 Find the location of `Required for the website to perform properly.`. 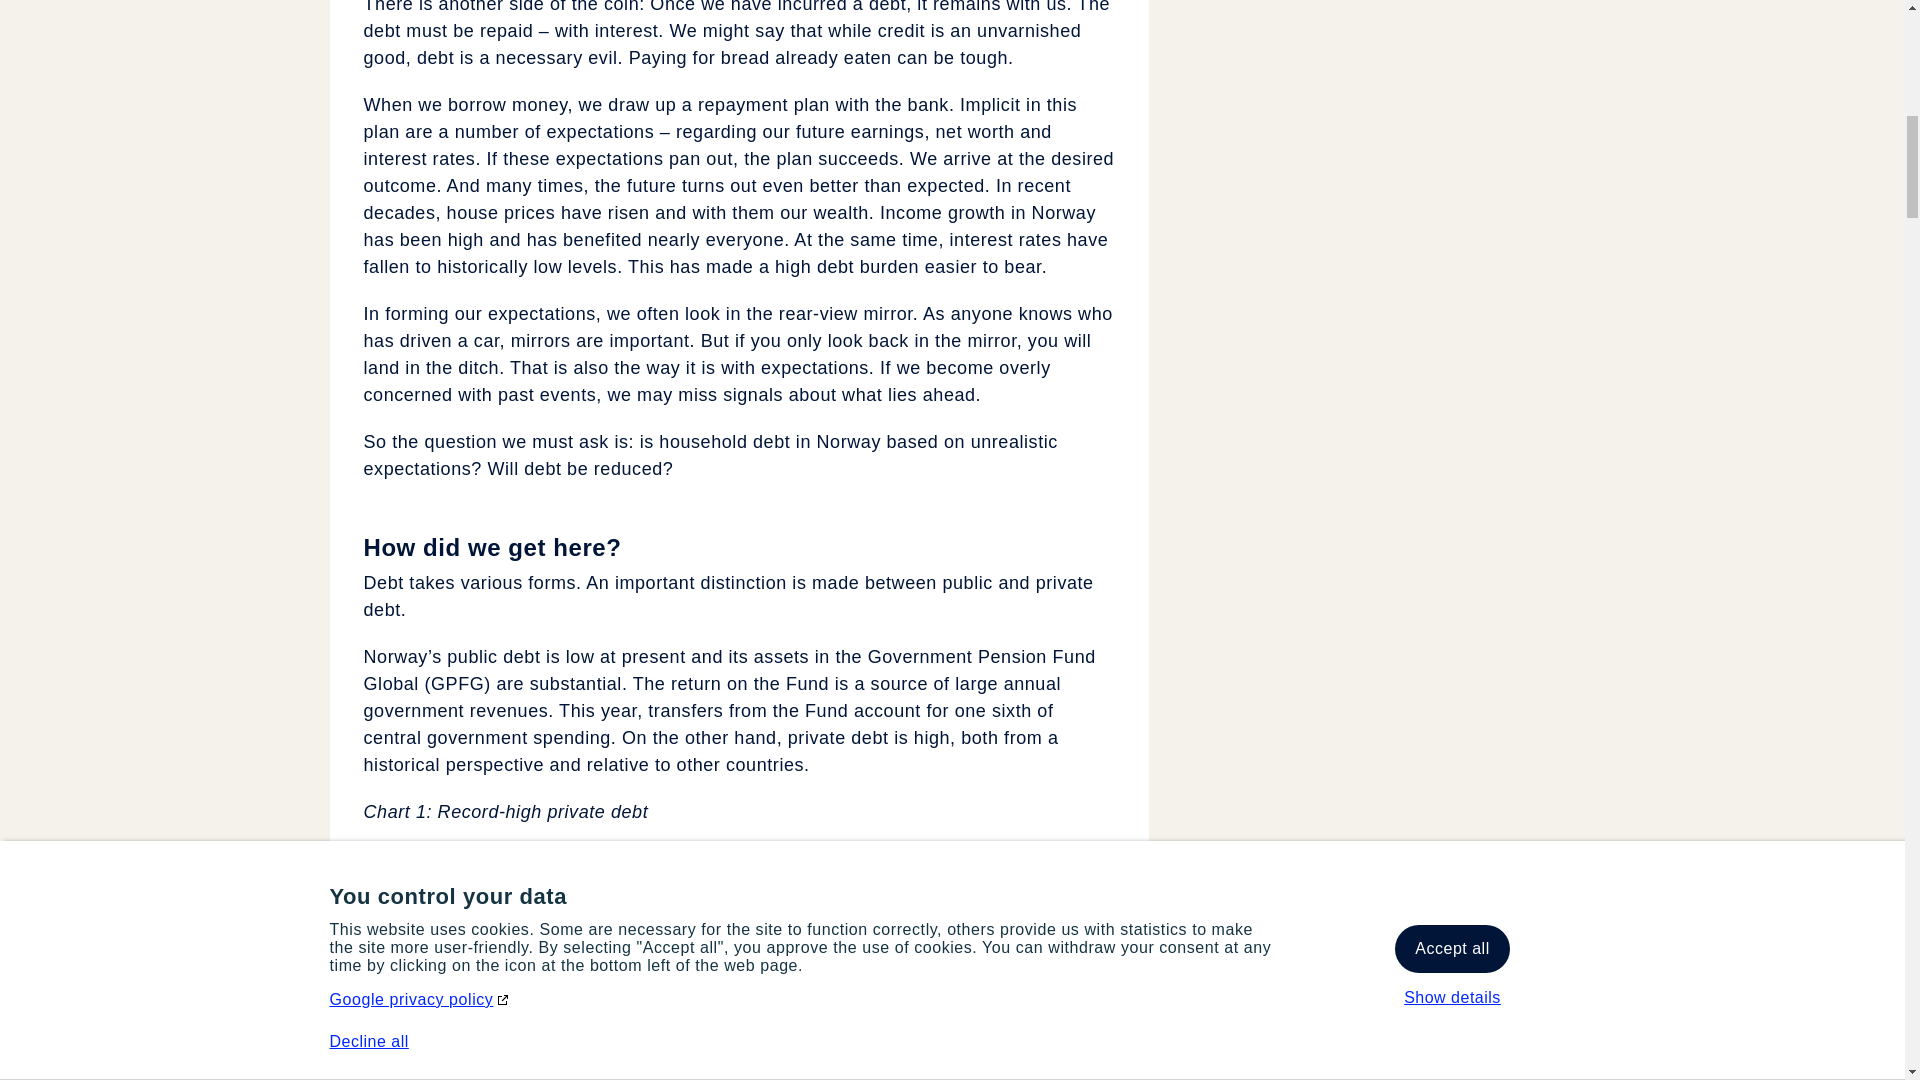

Required for the website to perform properly. is located at coordinates (840, 368).